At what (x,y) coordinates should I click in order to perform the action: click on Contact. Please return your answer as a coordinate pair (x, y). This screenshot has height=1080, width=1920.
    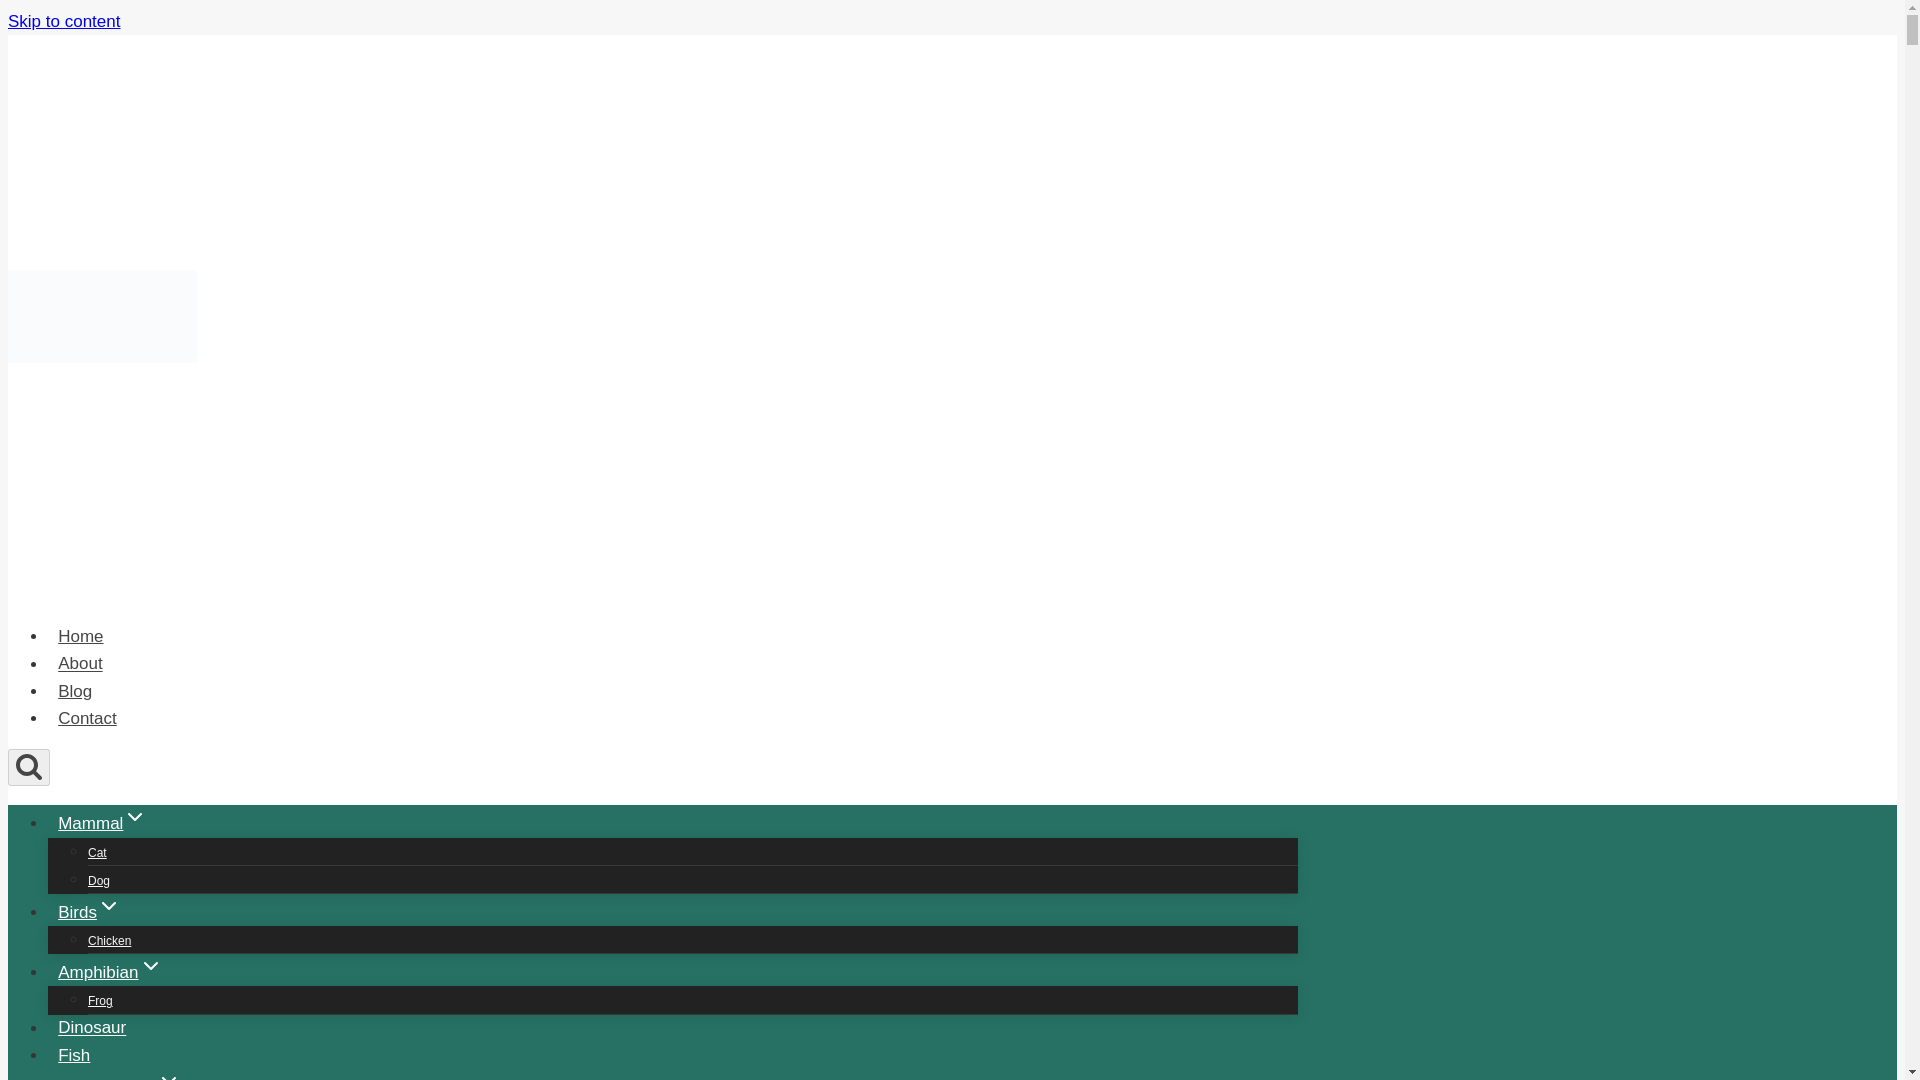
    Looking at the image, I should click on (87, 718).